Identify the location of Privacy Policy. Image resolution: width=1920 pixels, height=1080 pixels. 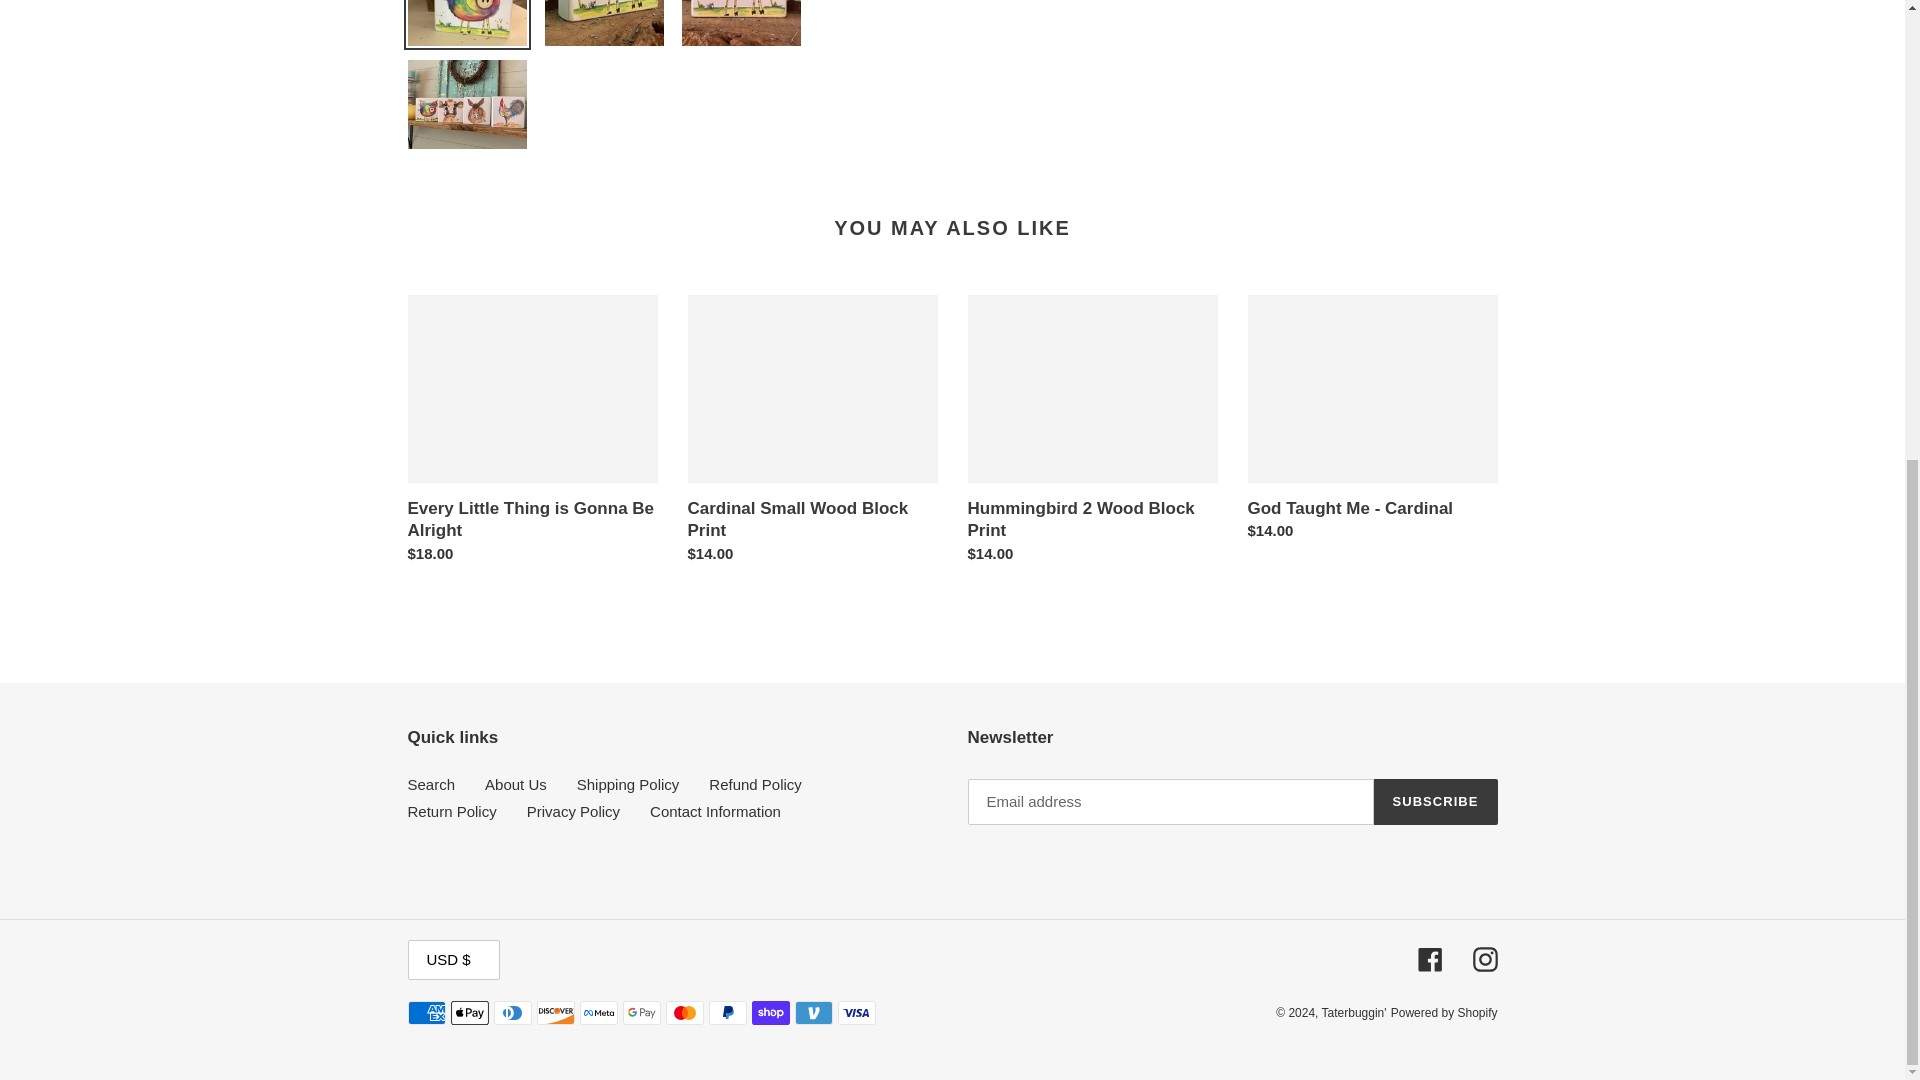
(573, 811).